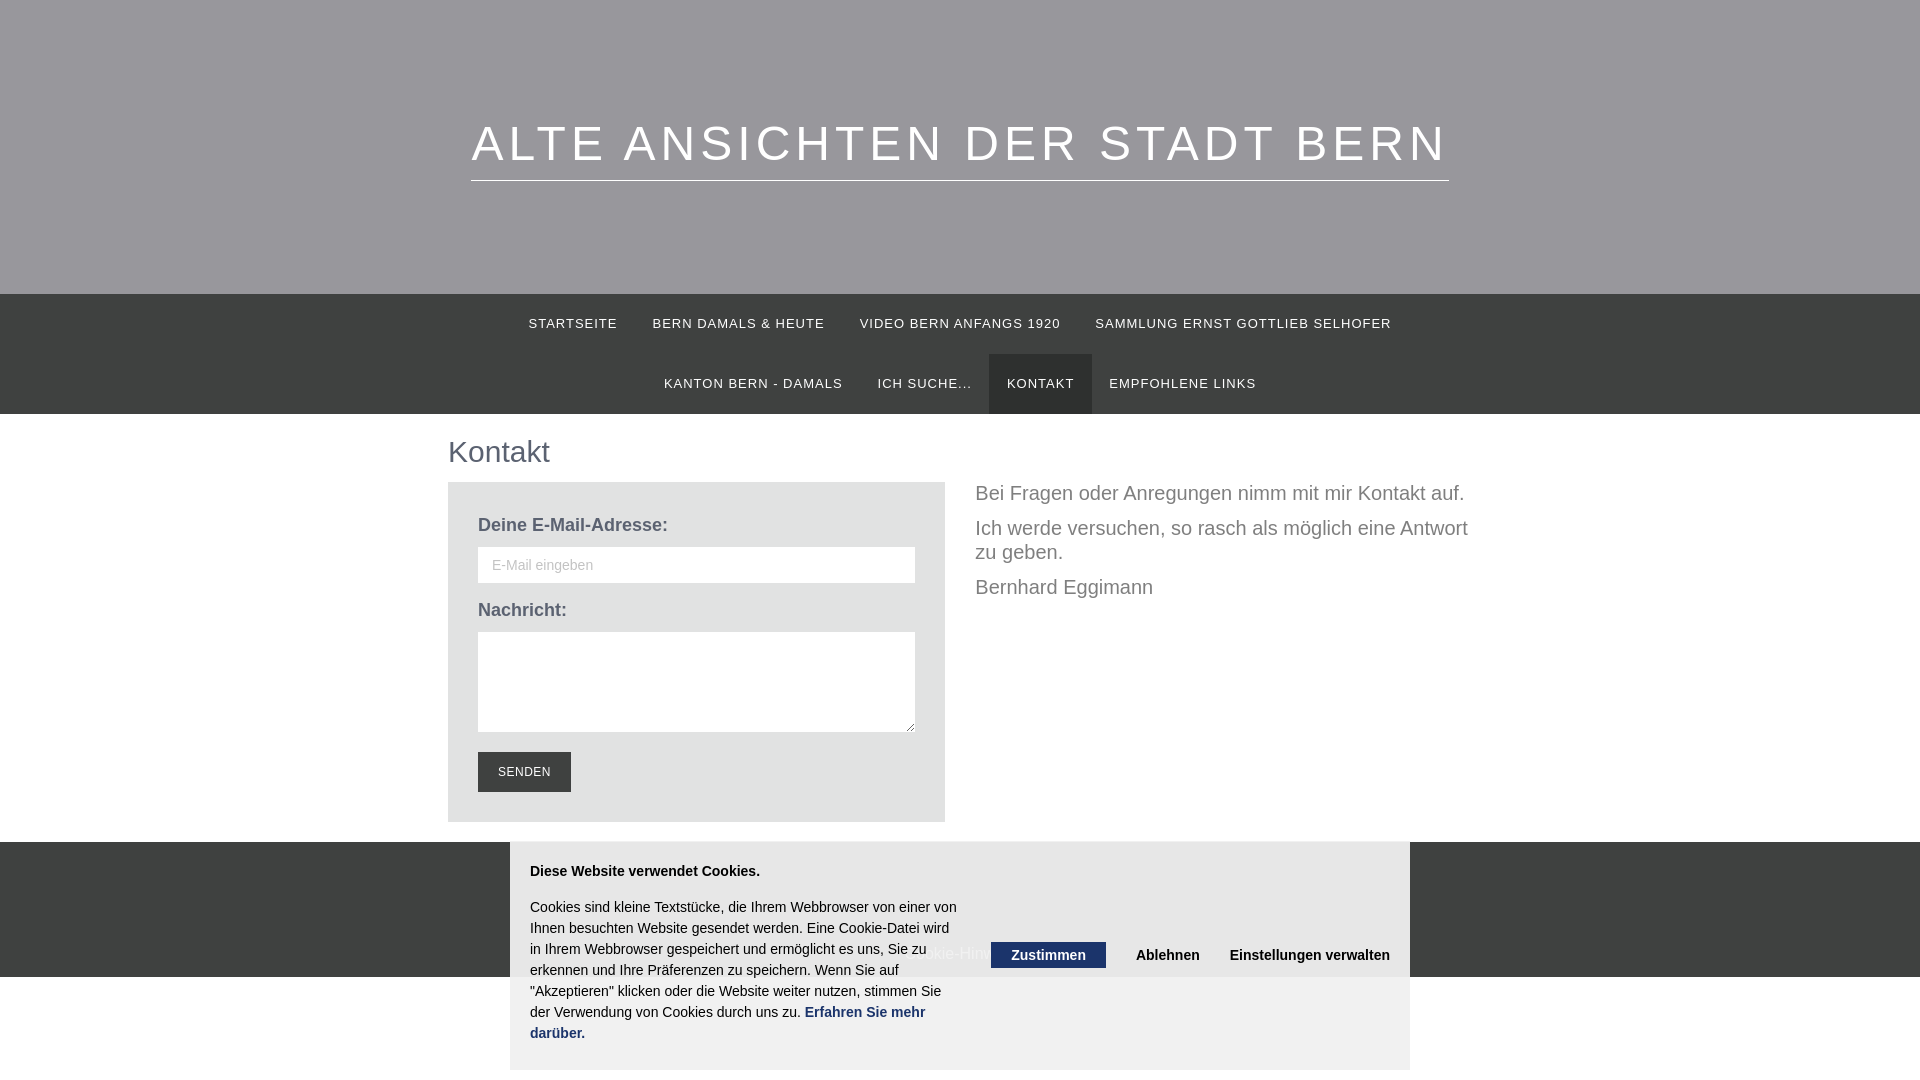  What do you see at coordinates (1040, 384) in the screenshot?
I see `KONTAKT` at bounding box center [1040, 384].